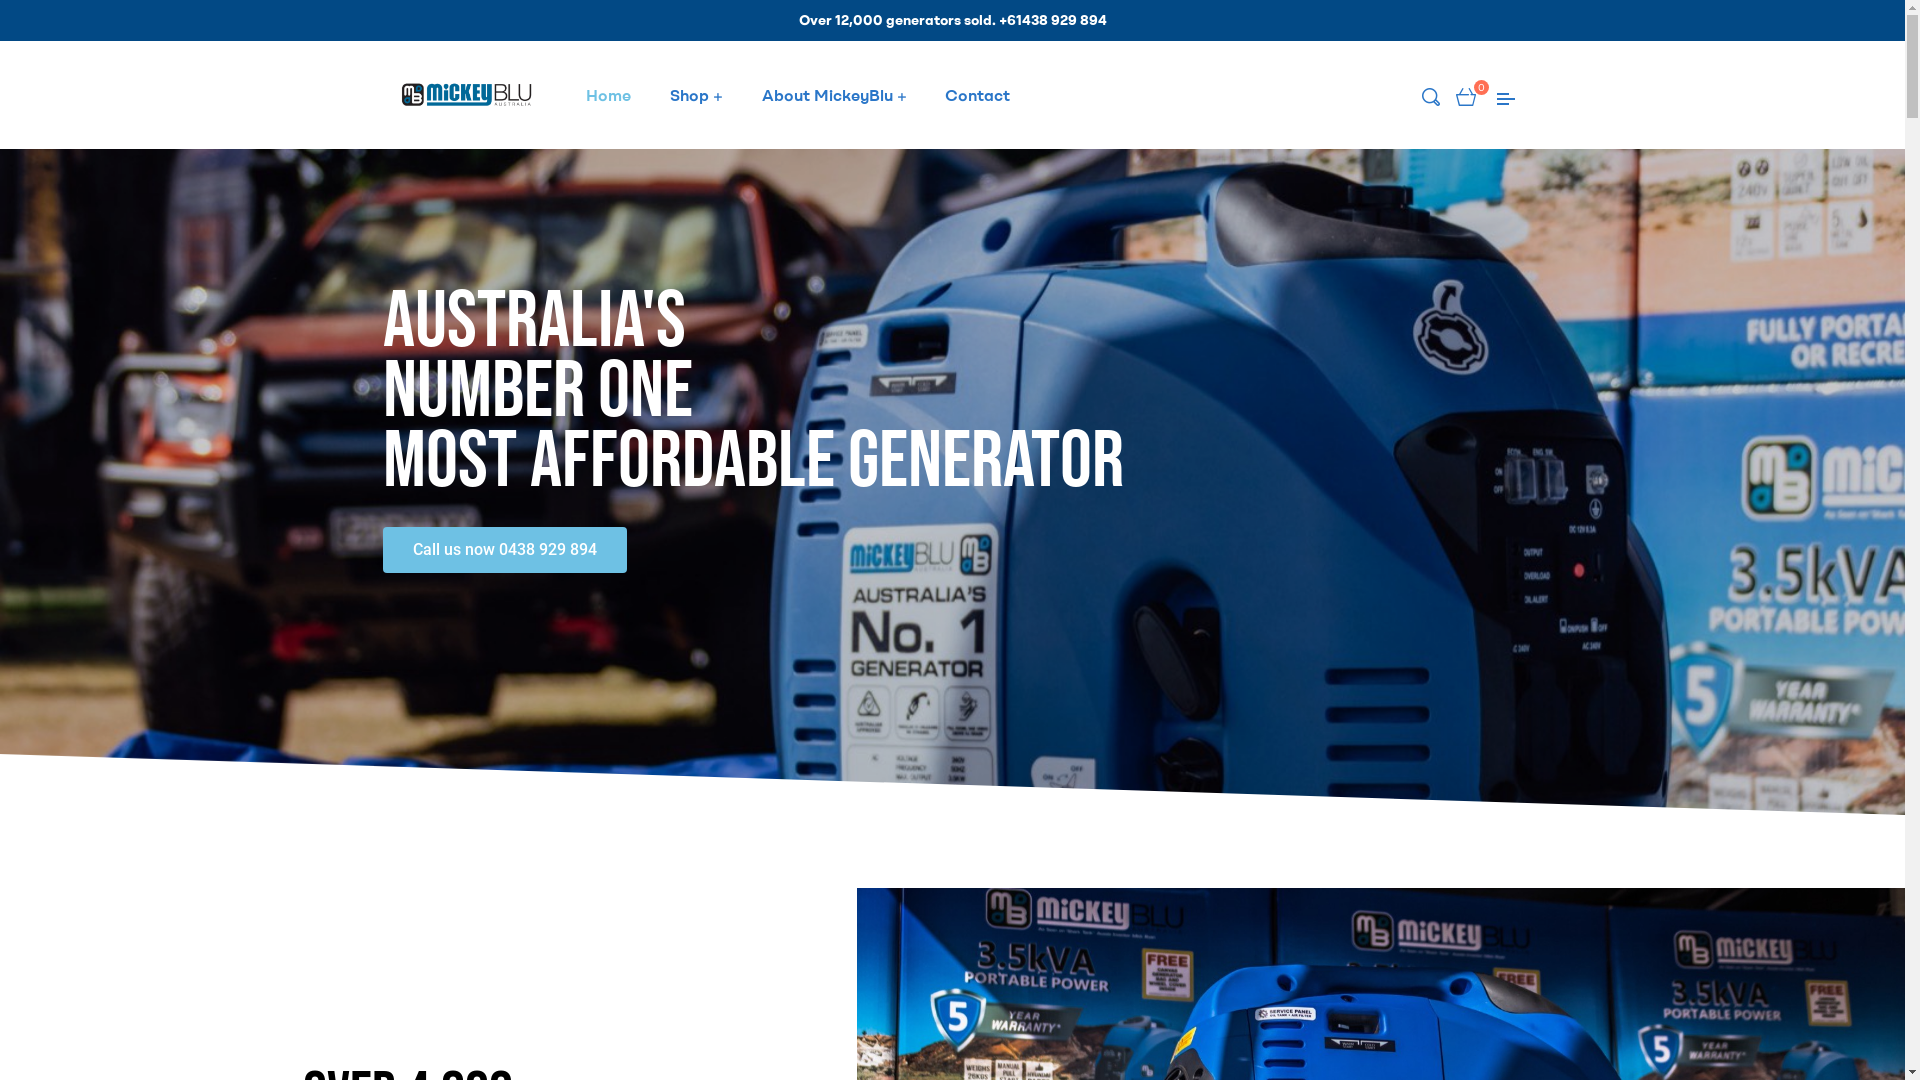 The width and height of the screenshot is (1920, 1080). What do you see at coordinates (977, 95) in the screenshot?
I see `Contact` at bounding box center [977, 95].